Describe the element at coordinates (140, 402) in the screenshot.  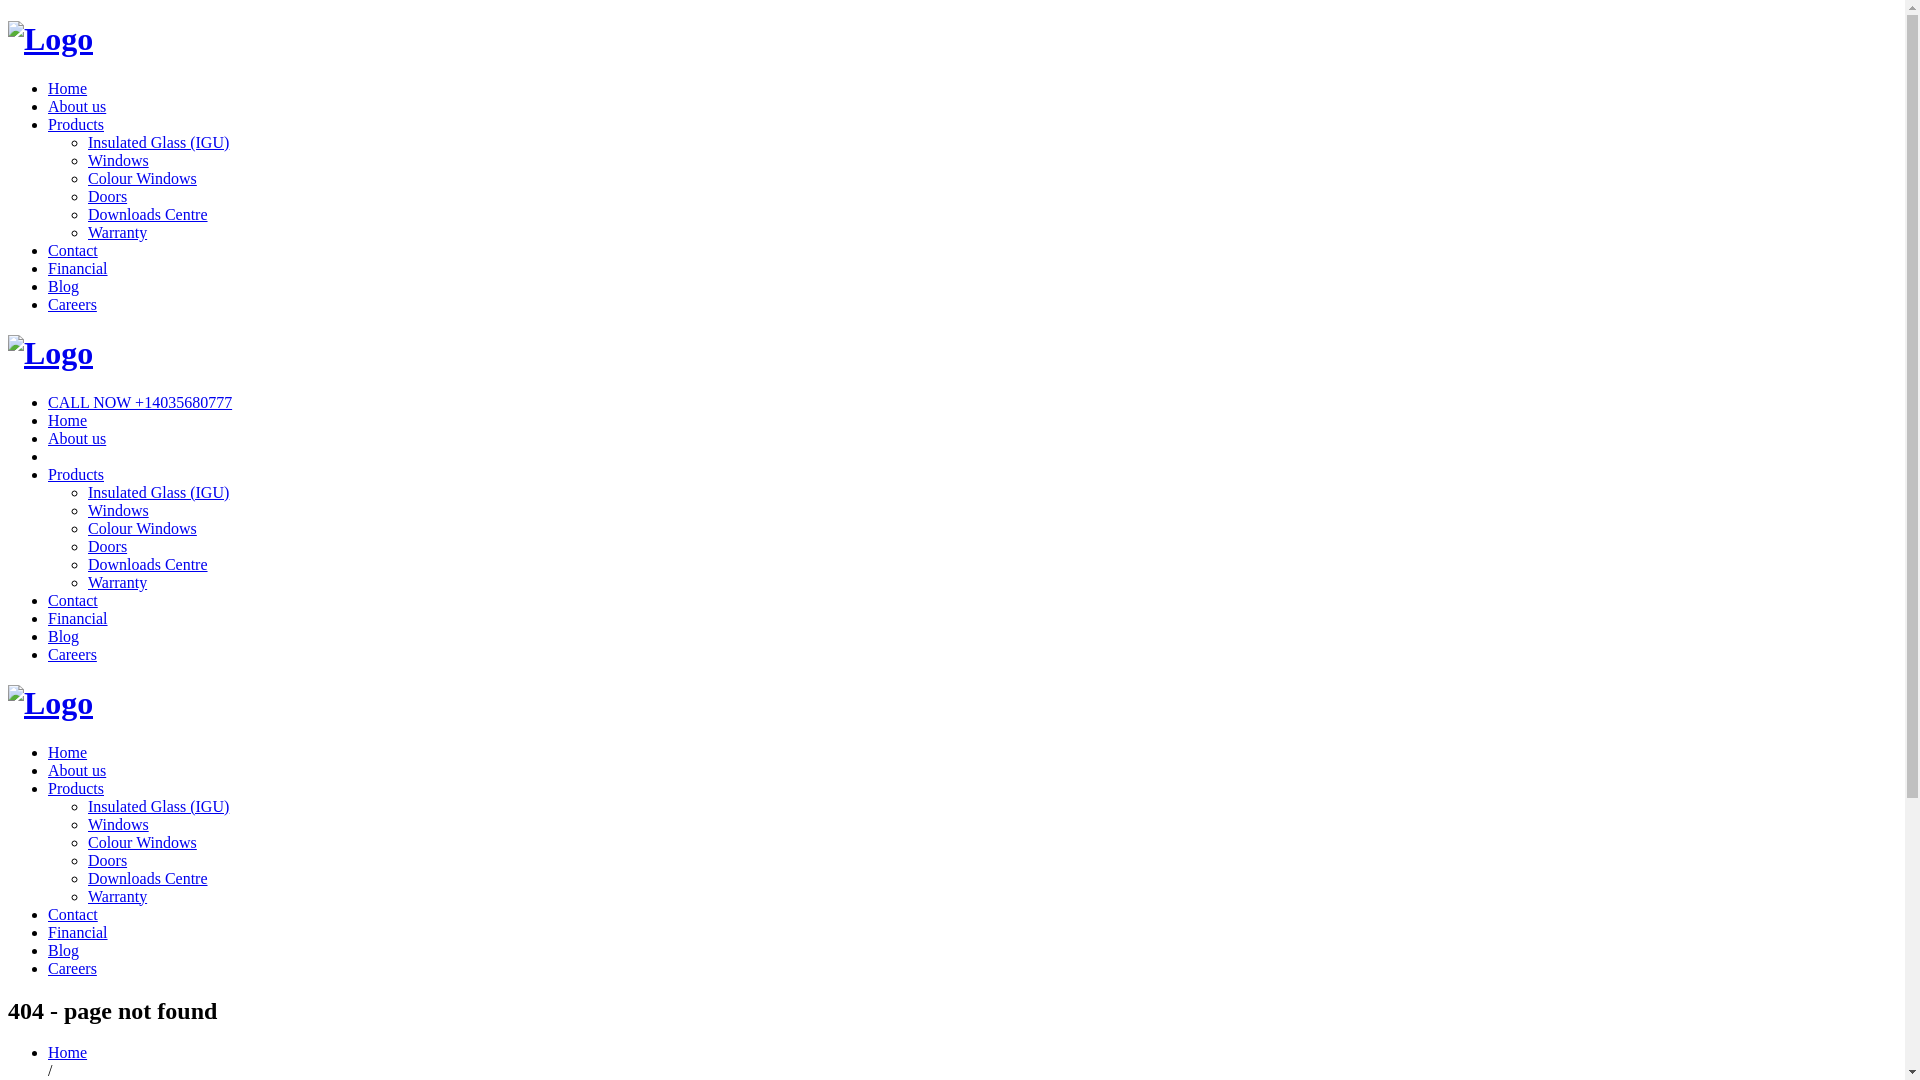
I see `CALL NOW +14035680777` at that location.